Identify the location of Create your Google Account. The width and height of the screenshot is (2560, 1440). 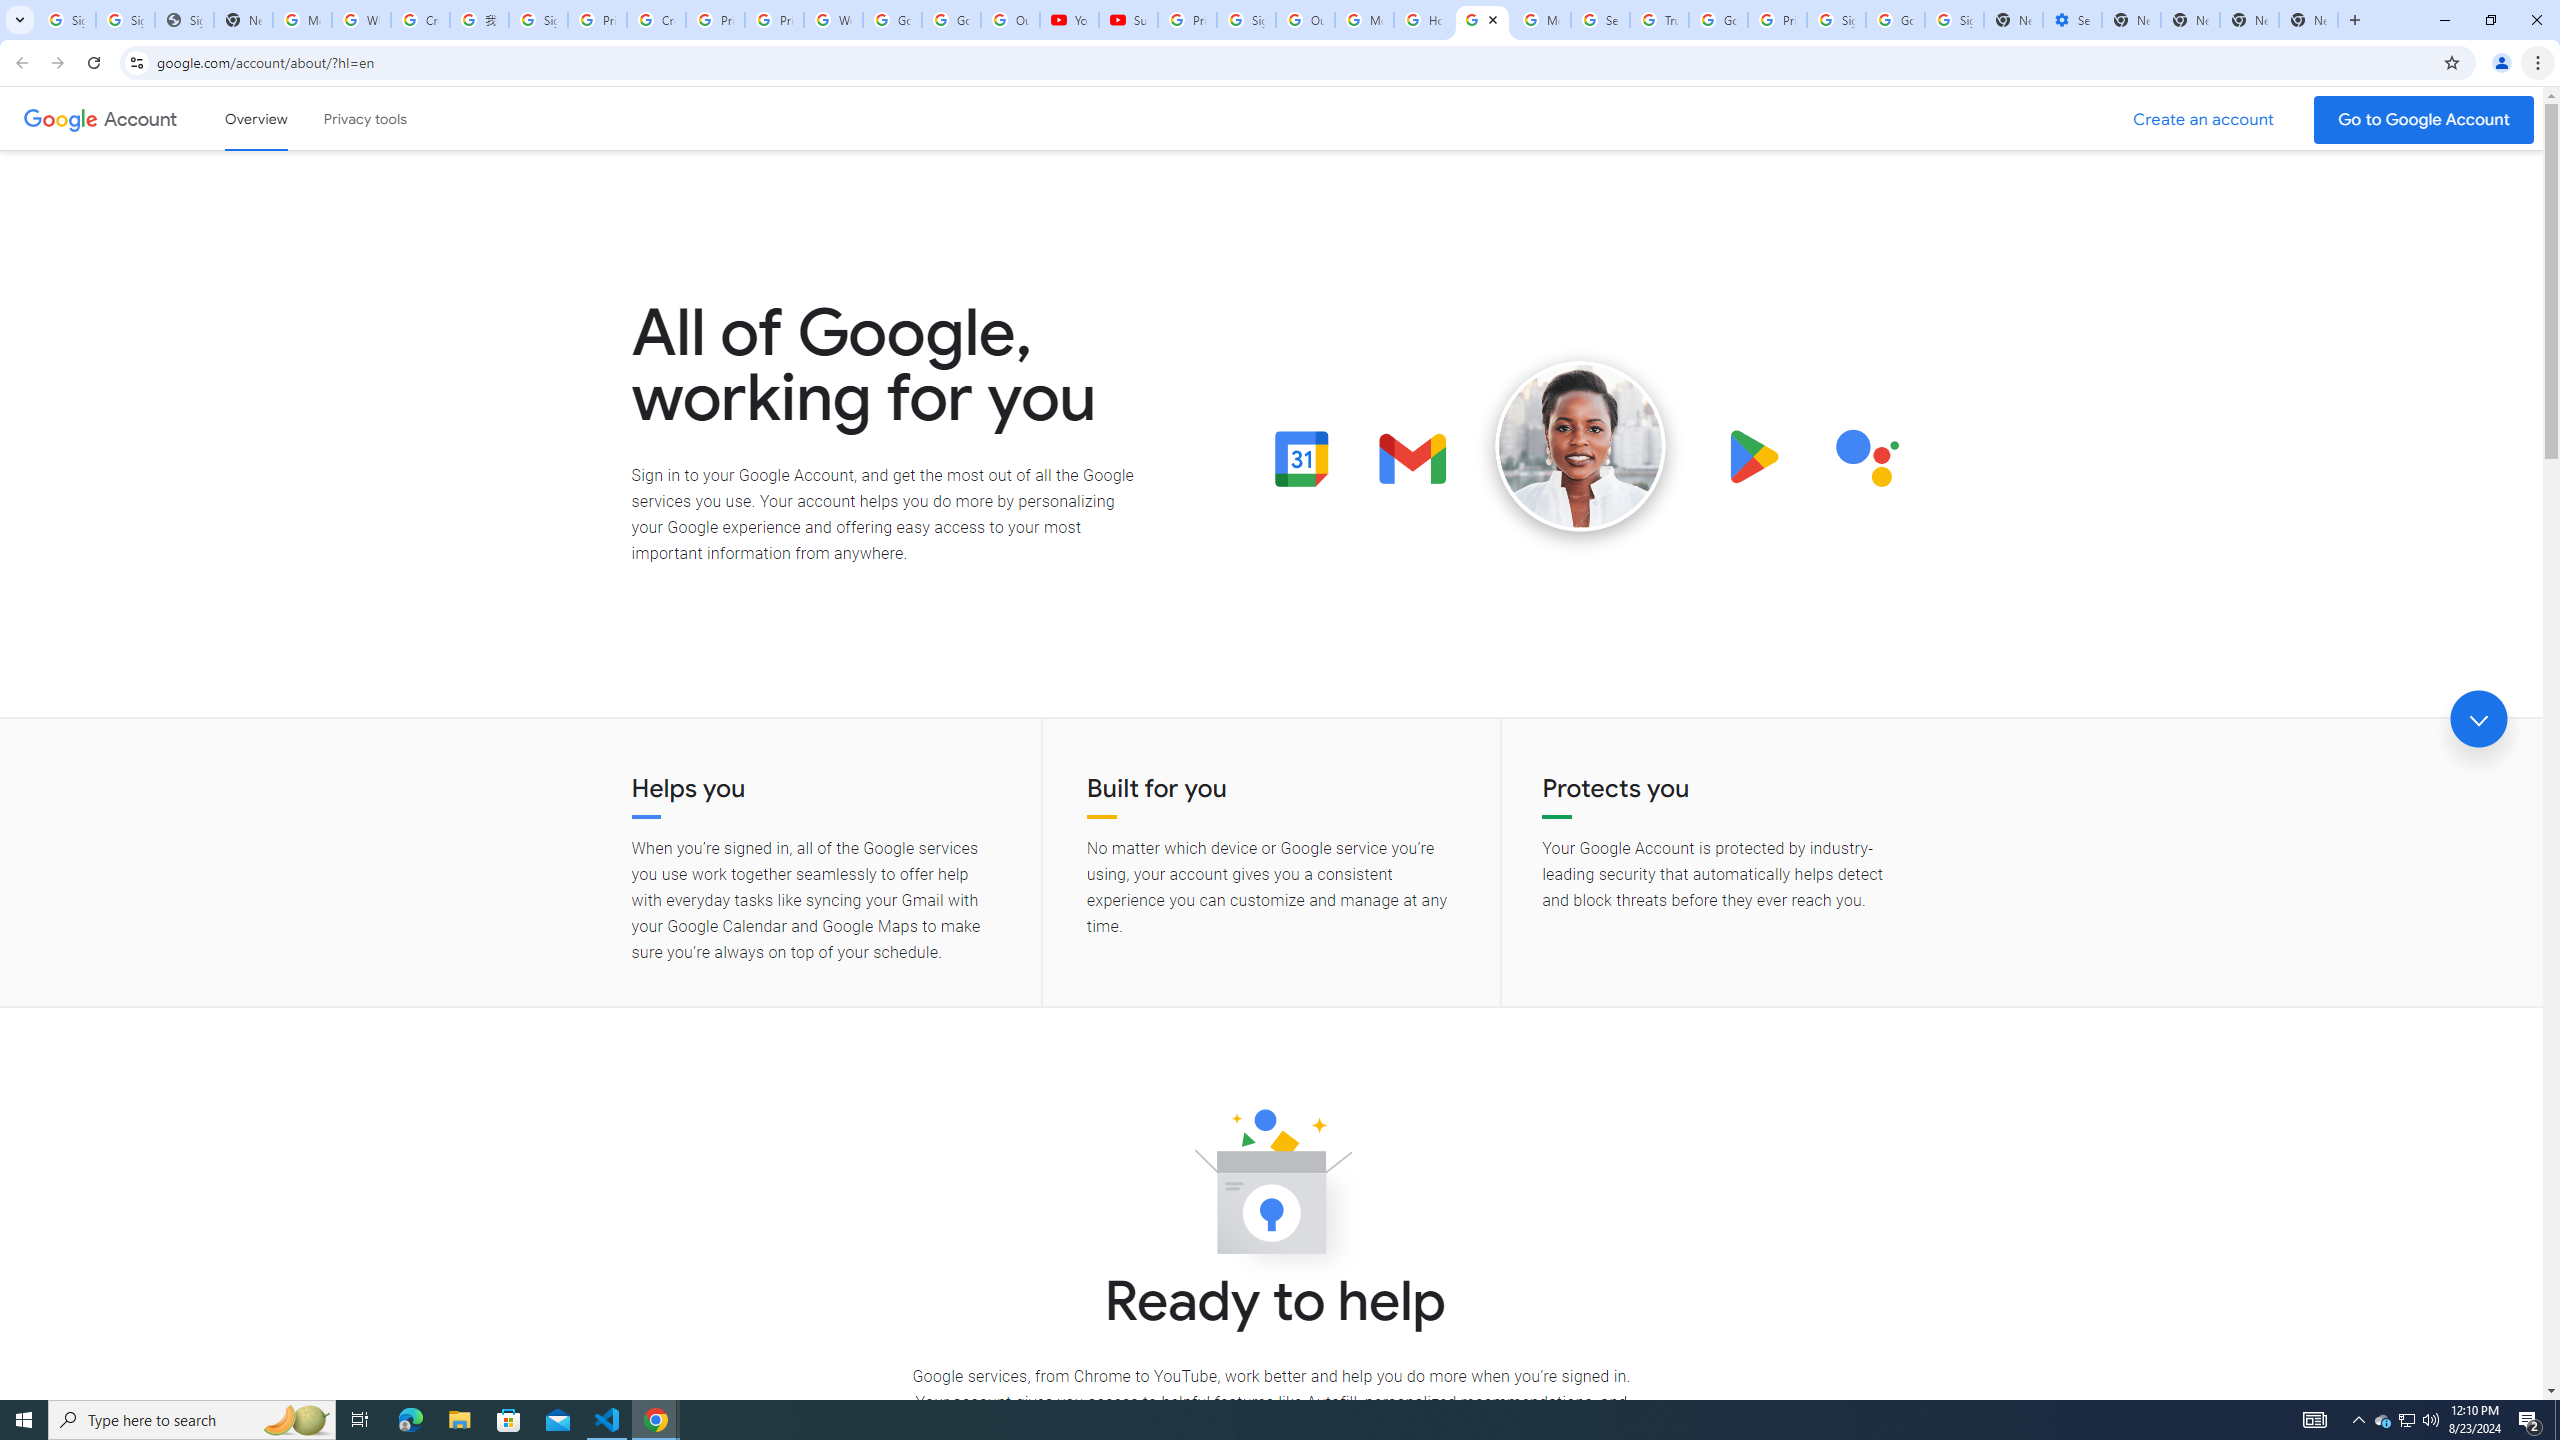
(420, 20).